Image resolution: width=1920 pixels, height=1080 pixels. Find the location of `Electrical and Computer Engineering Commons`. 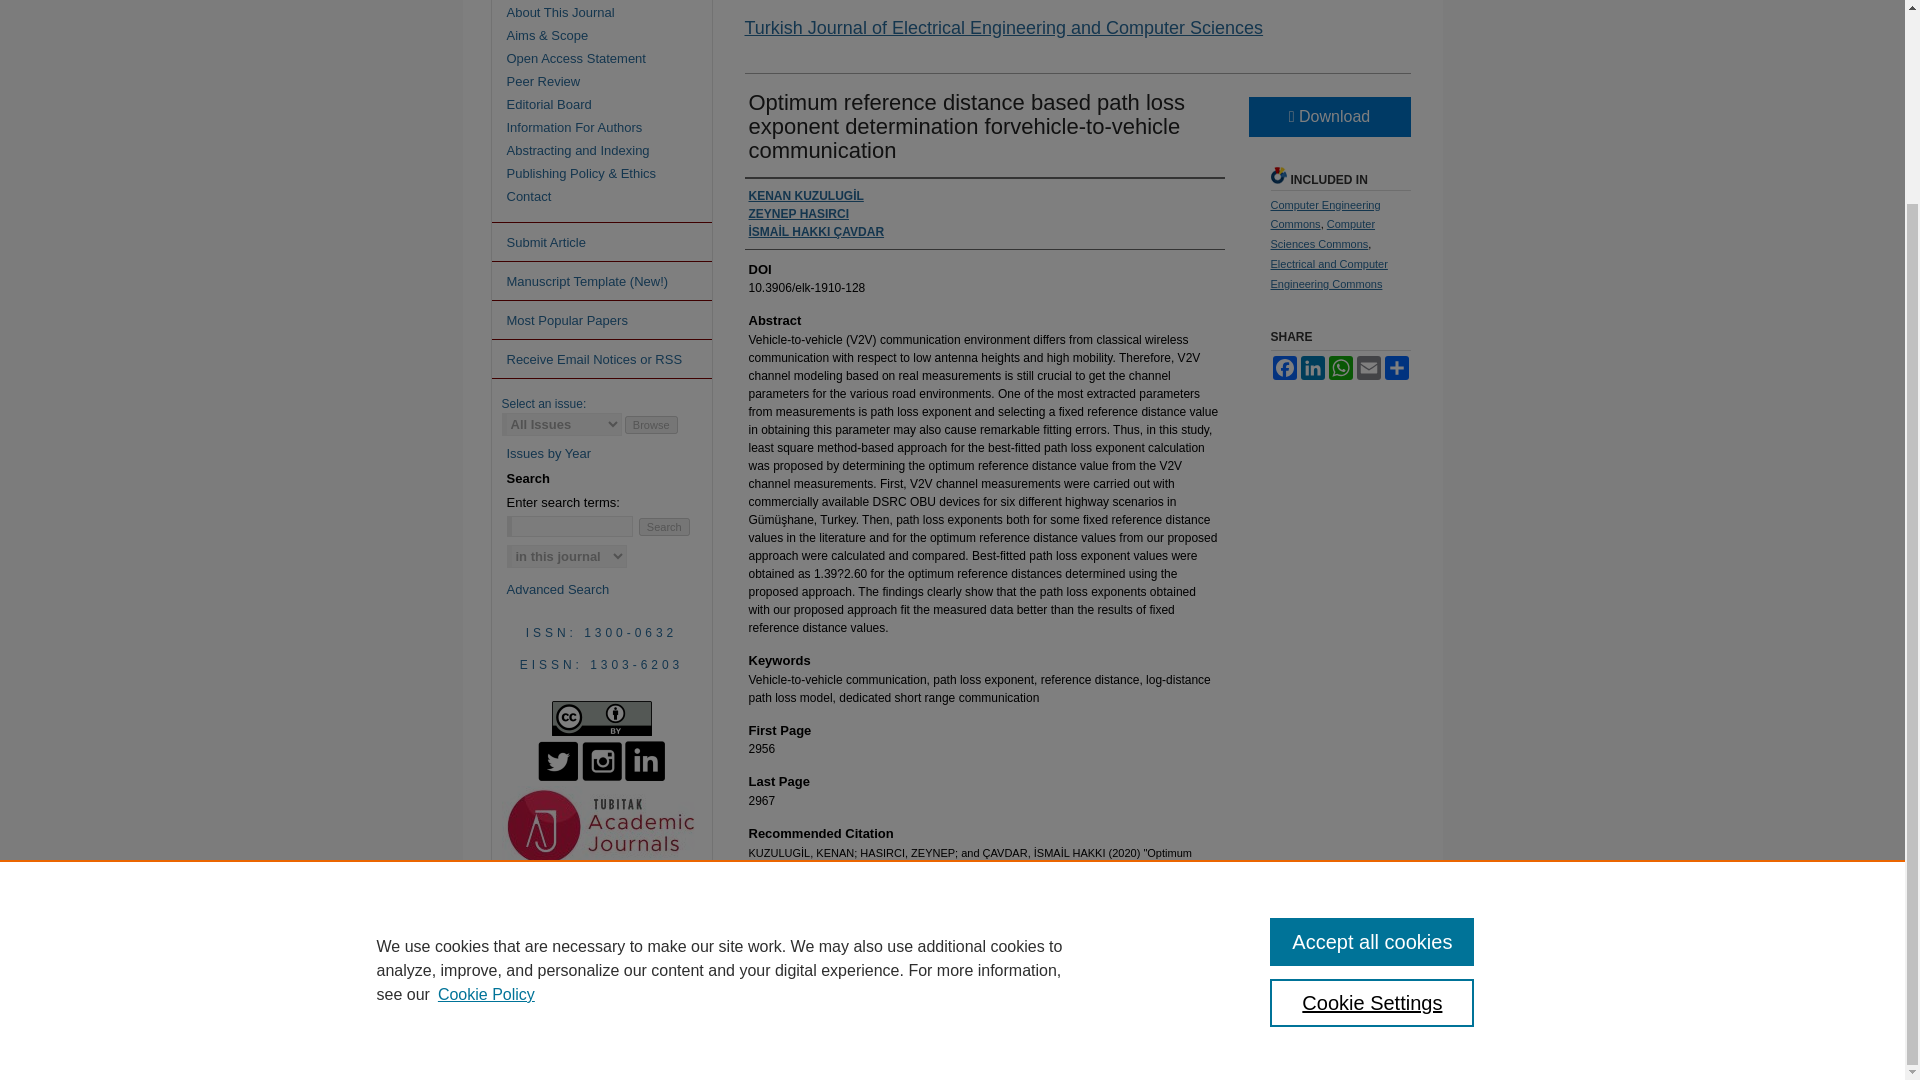

Electrical and Computer Engineering Commons is located at coordinates (1328, 274).